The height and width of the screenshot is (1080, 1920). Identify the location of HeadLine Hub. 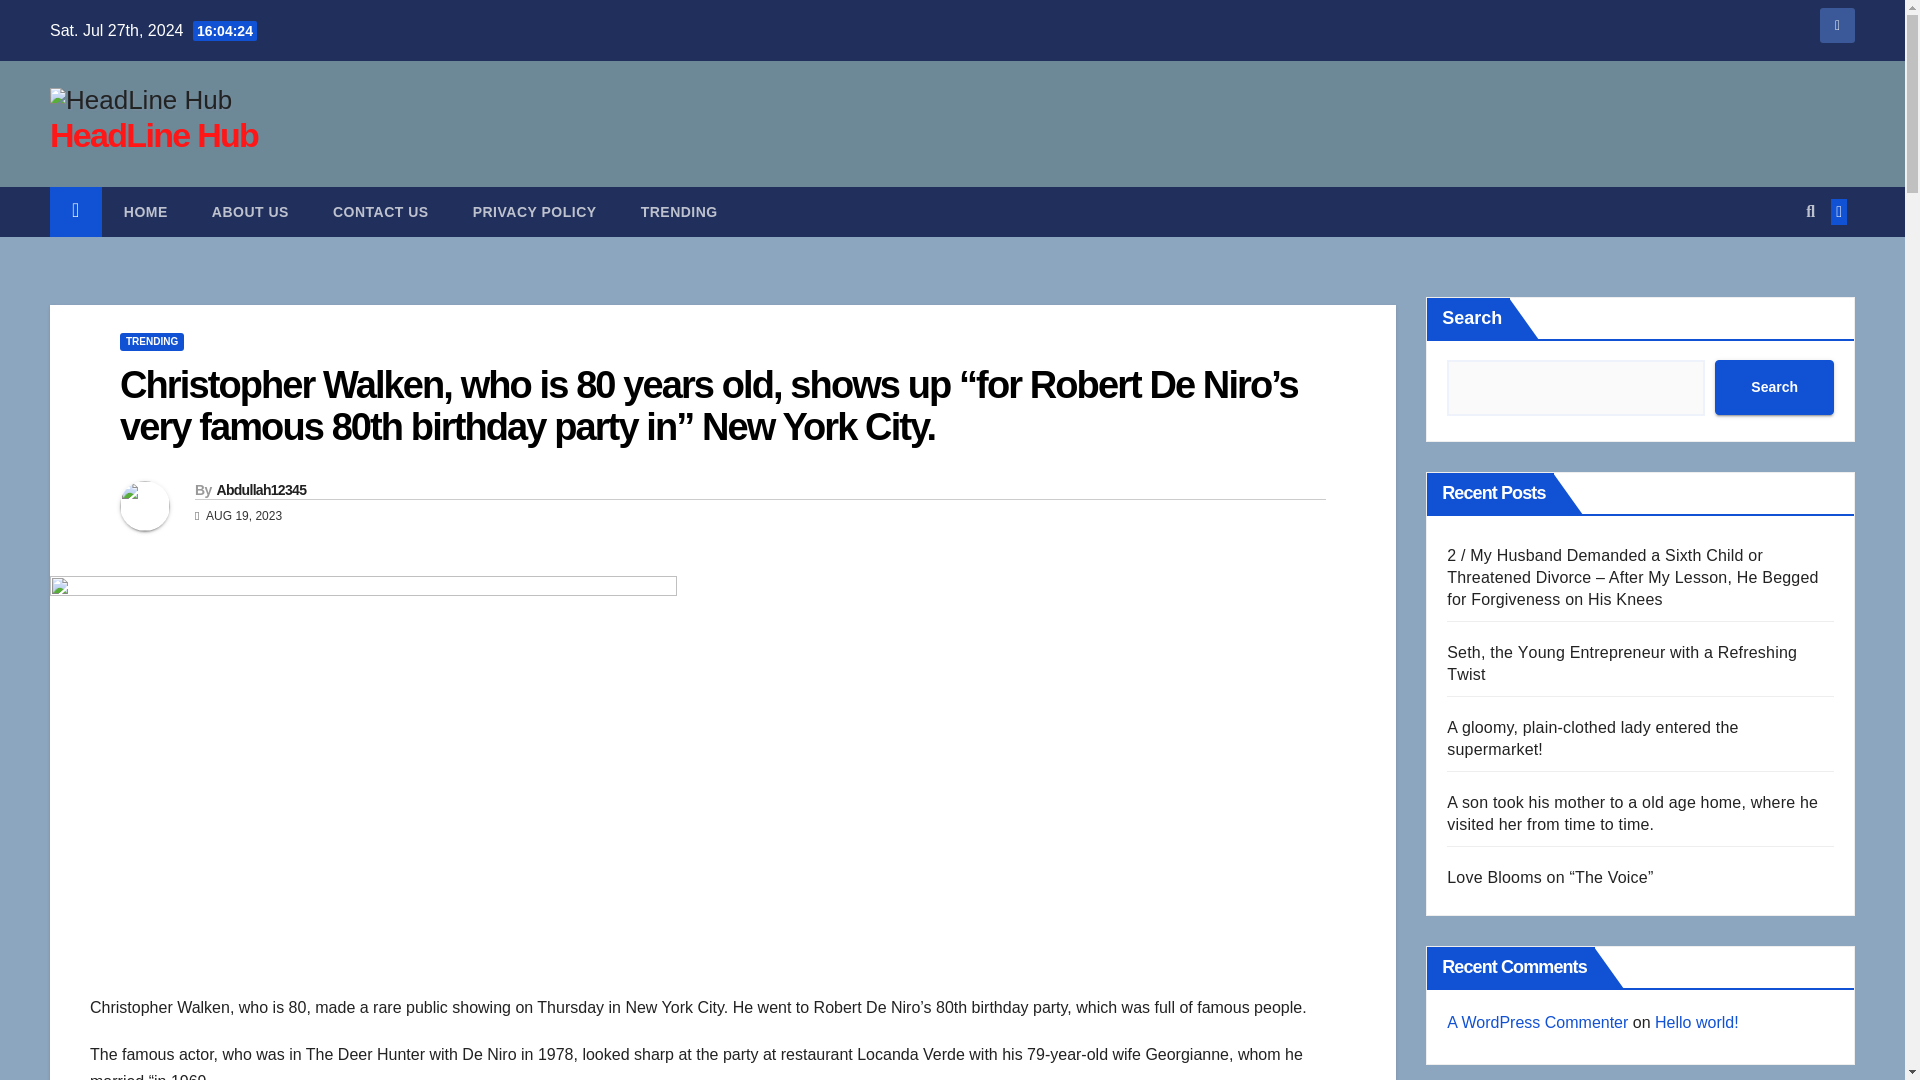
(153, 134).